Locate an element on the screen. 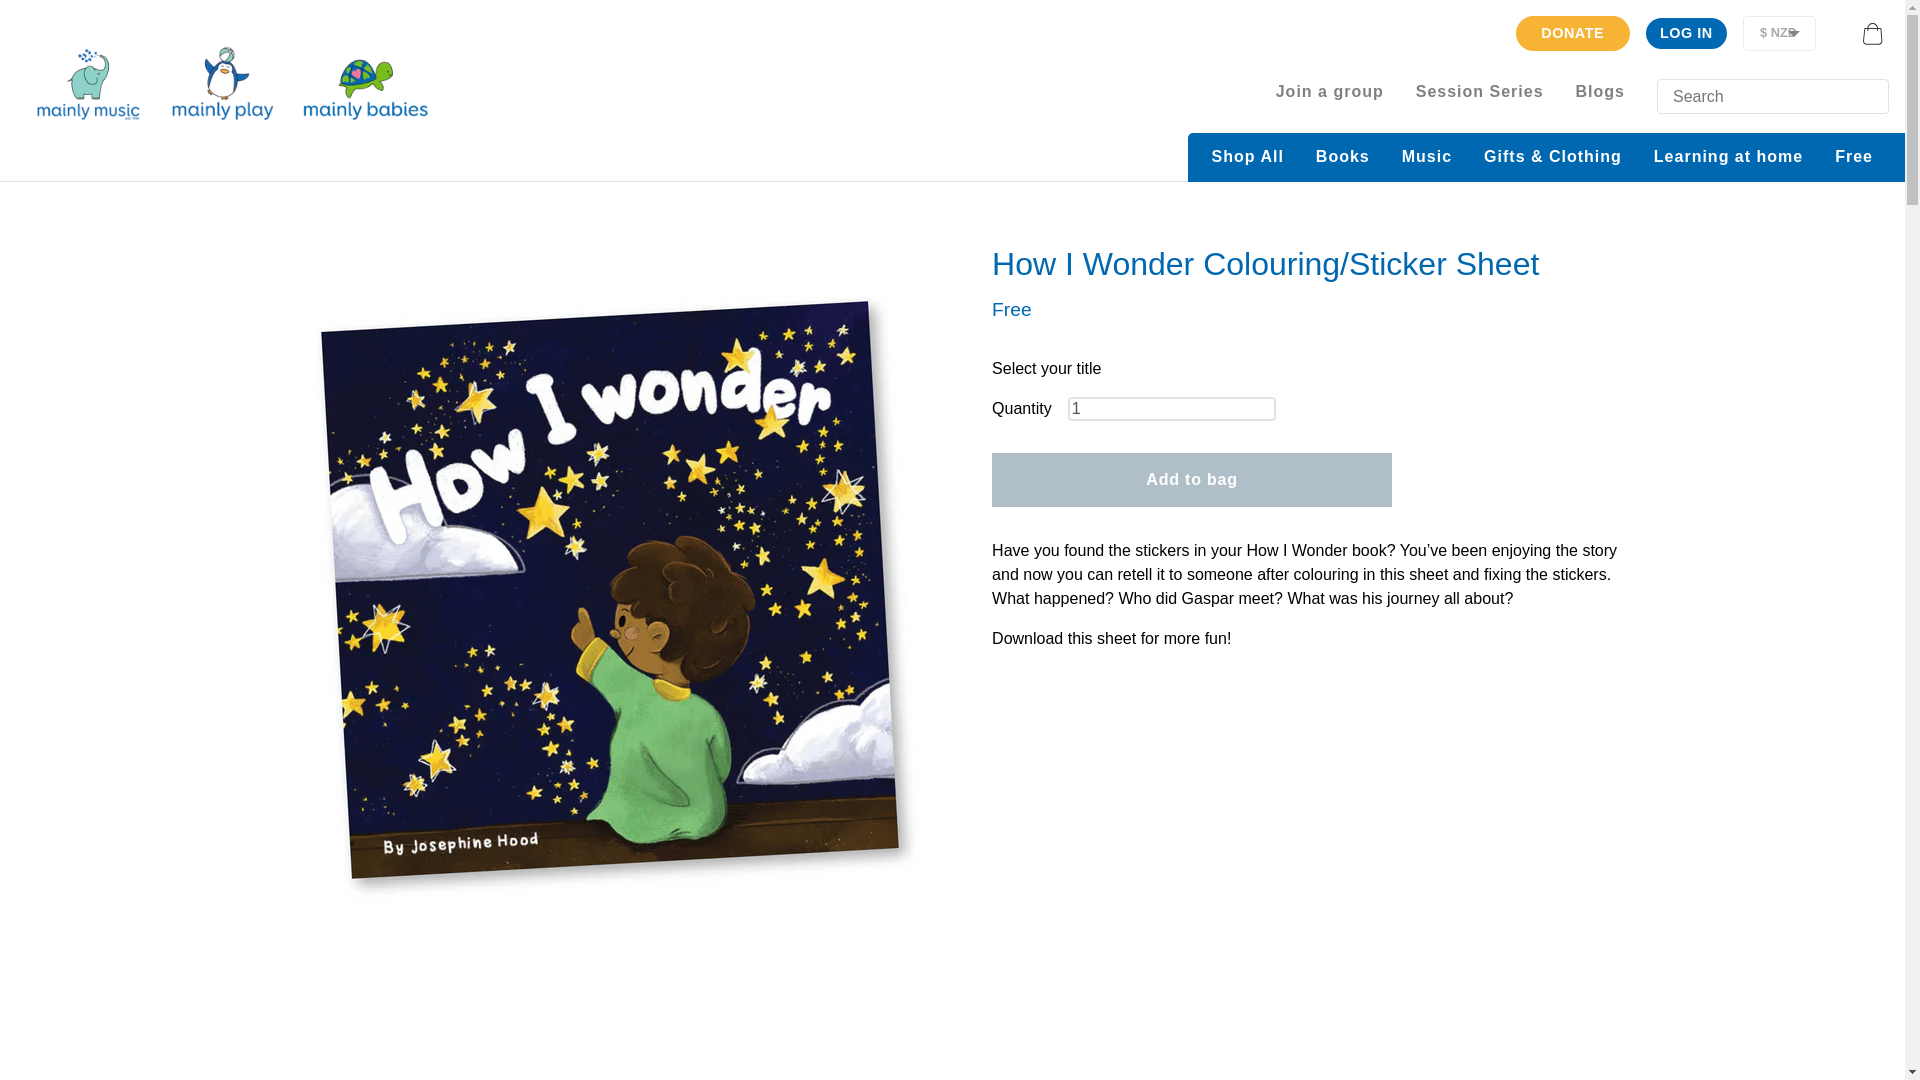 The height and width of the screenshot is (1080, 1920). Blogs is located at coordinates (1600, 91).